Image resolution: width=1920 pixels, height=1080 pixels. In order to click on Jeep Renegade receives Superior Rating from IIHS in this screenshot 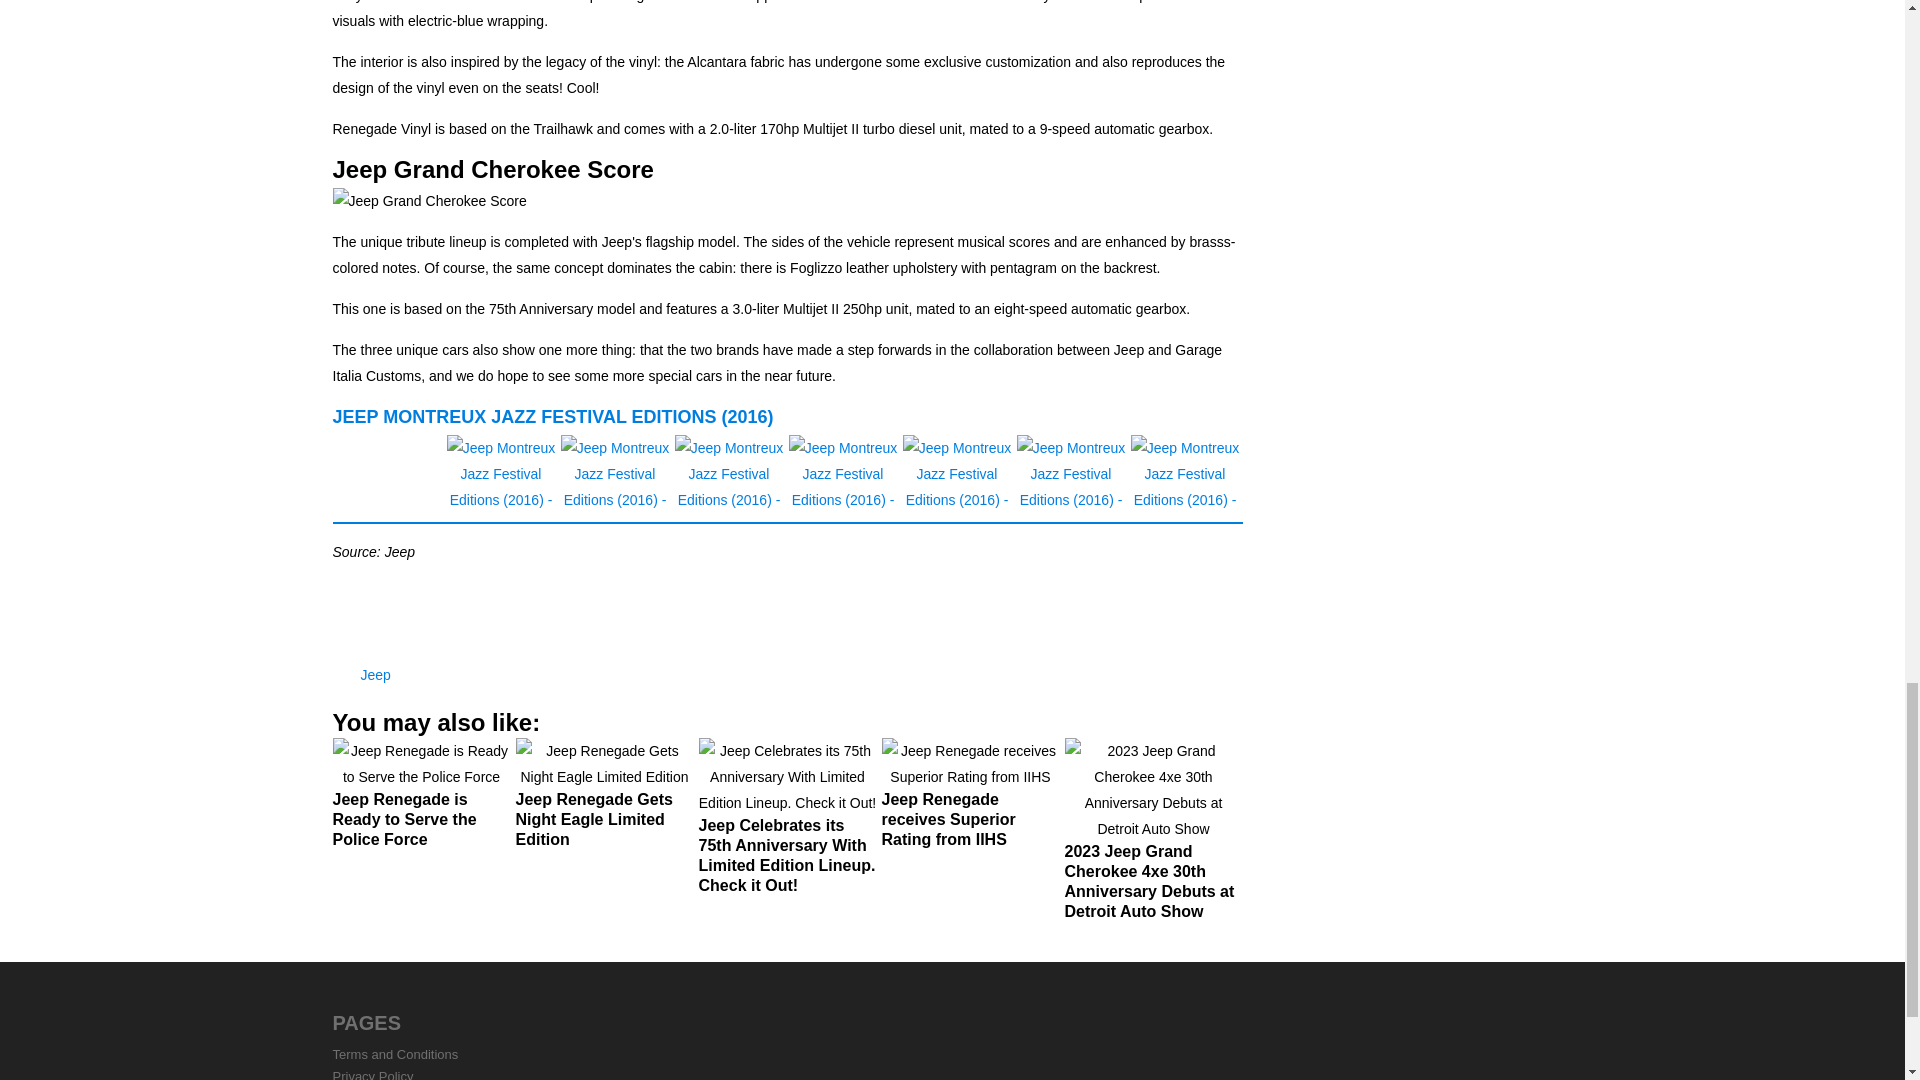, I will do `click(970, 801)`.